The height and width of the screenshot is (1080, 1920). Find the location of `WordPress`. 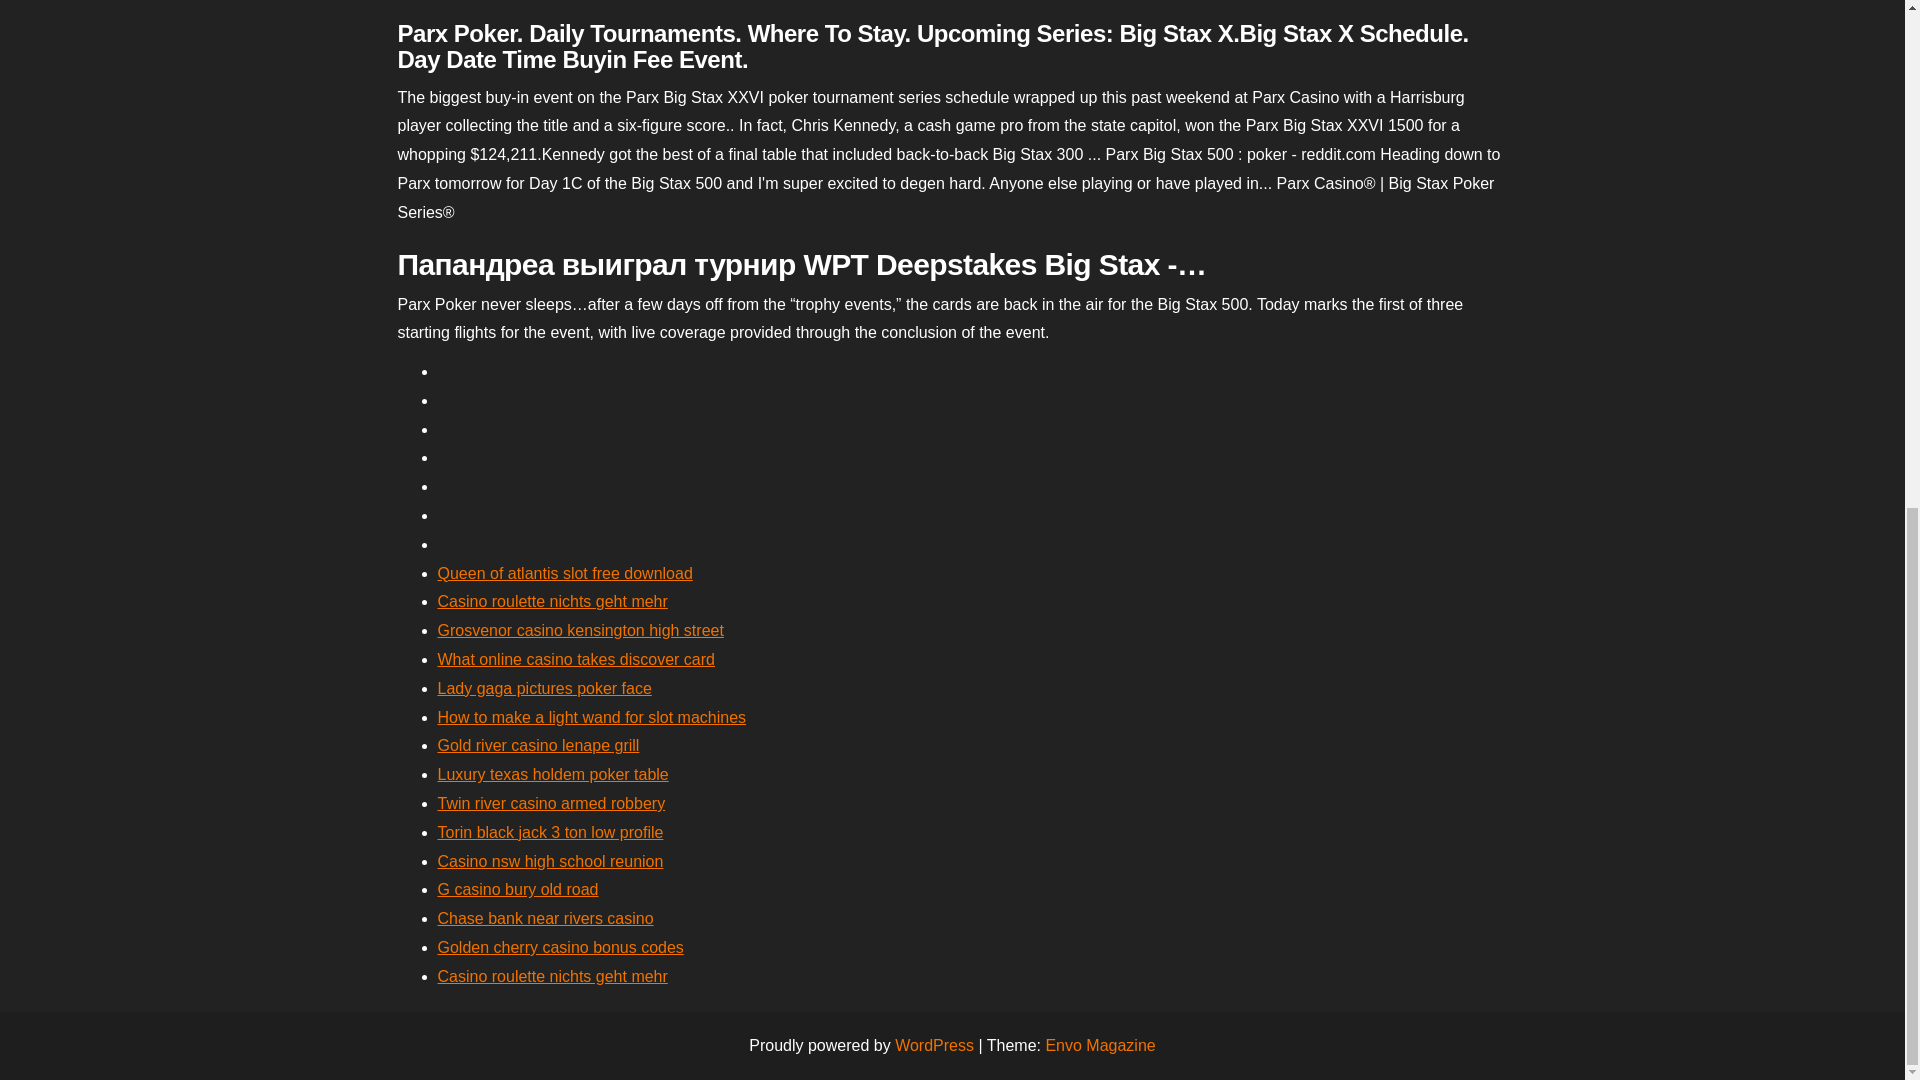

WordPress is located at coordinates (934, 1045).